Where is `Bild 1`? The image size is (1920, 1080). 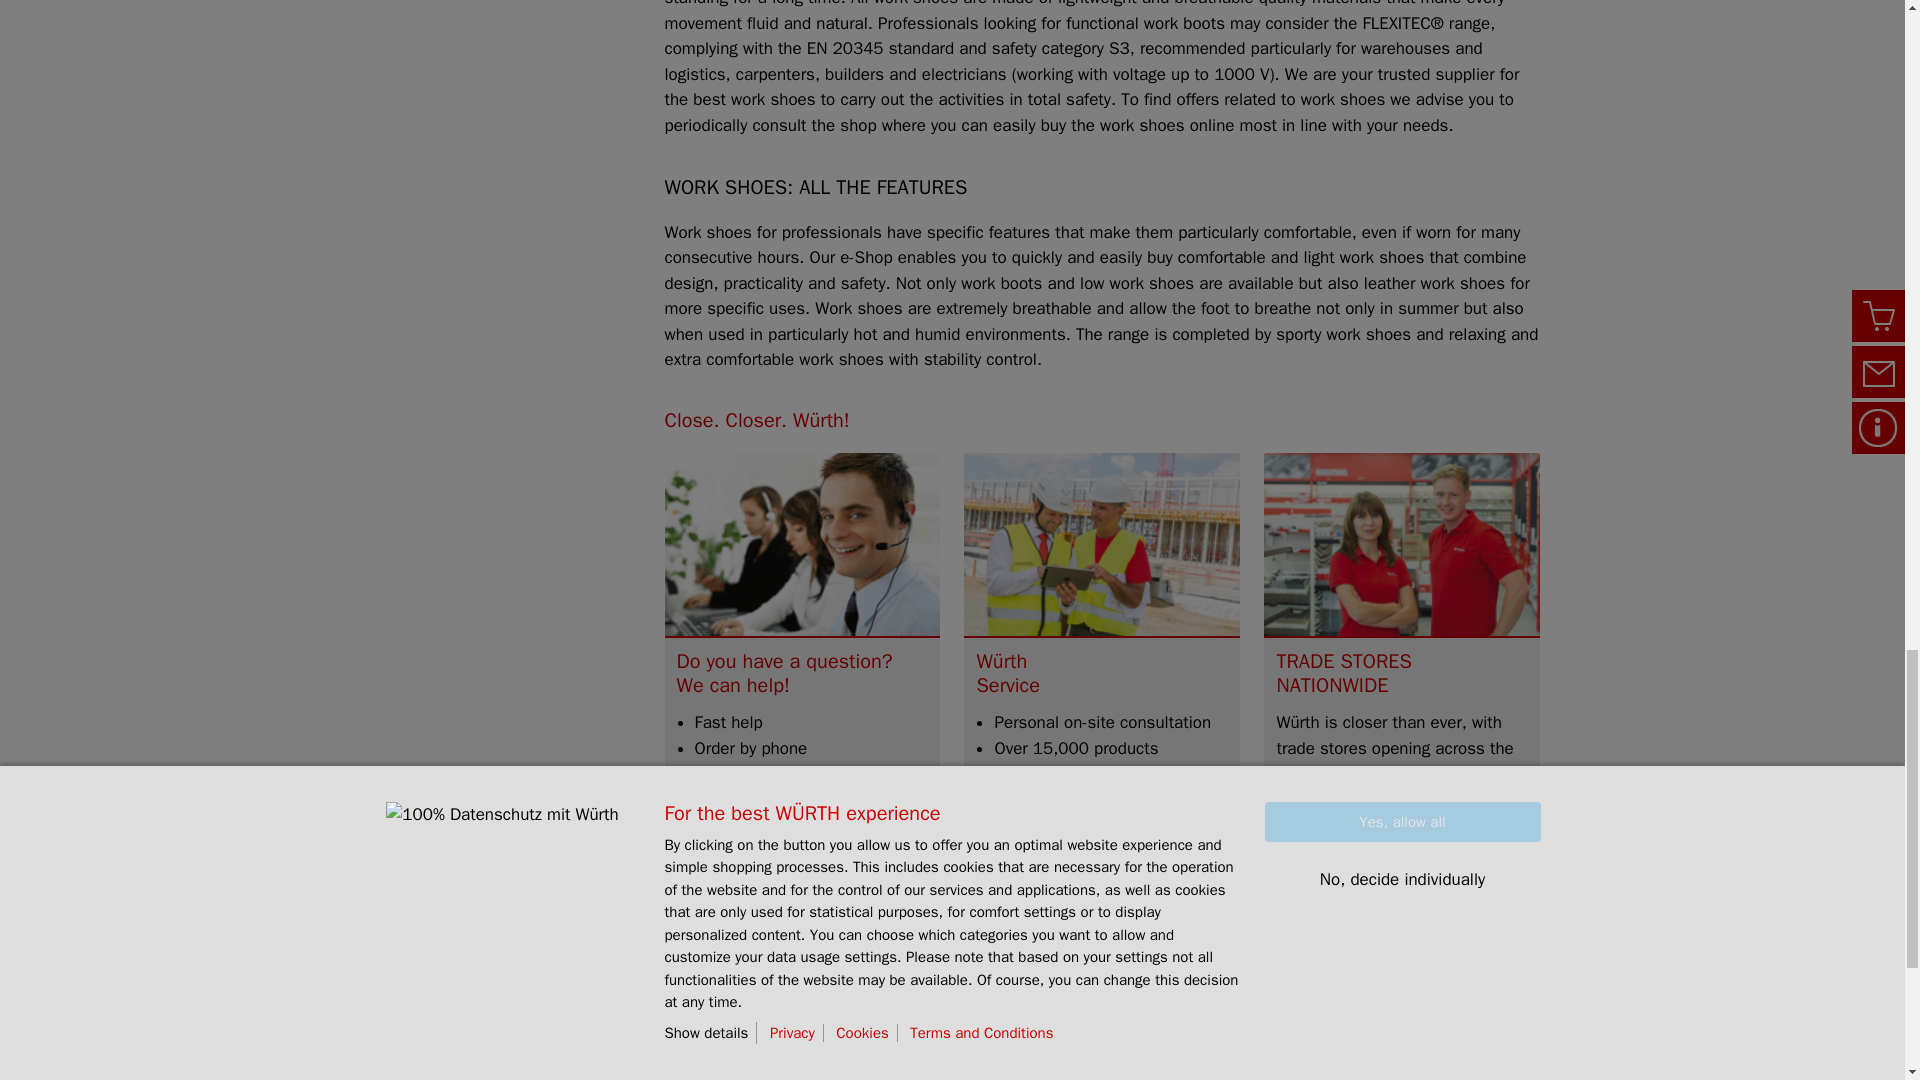
Bild 1 is located at coordinates (1102, 544).